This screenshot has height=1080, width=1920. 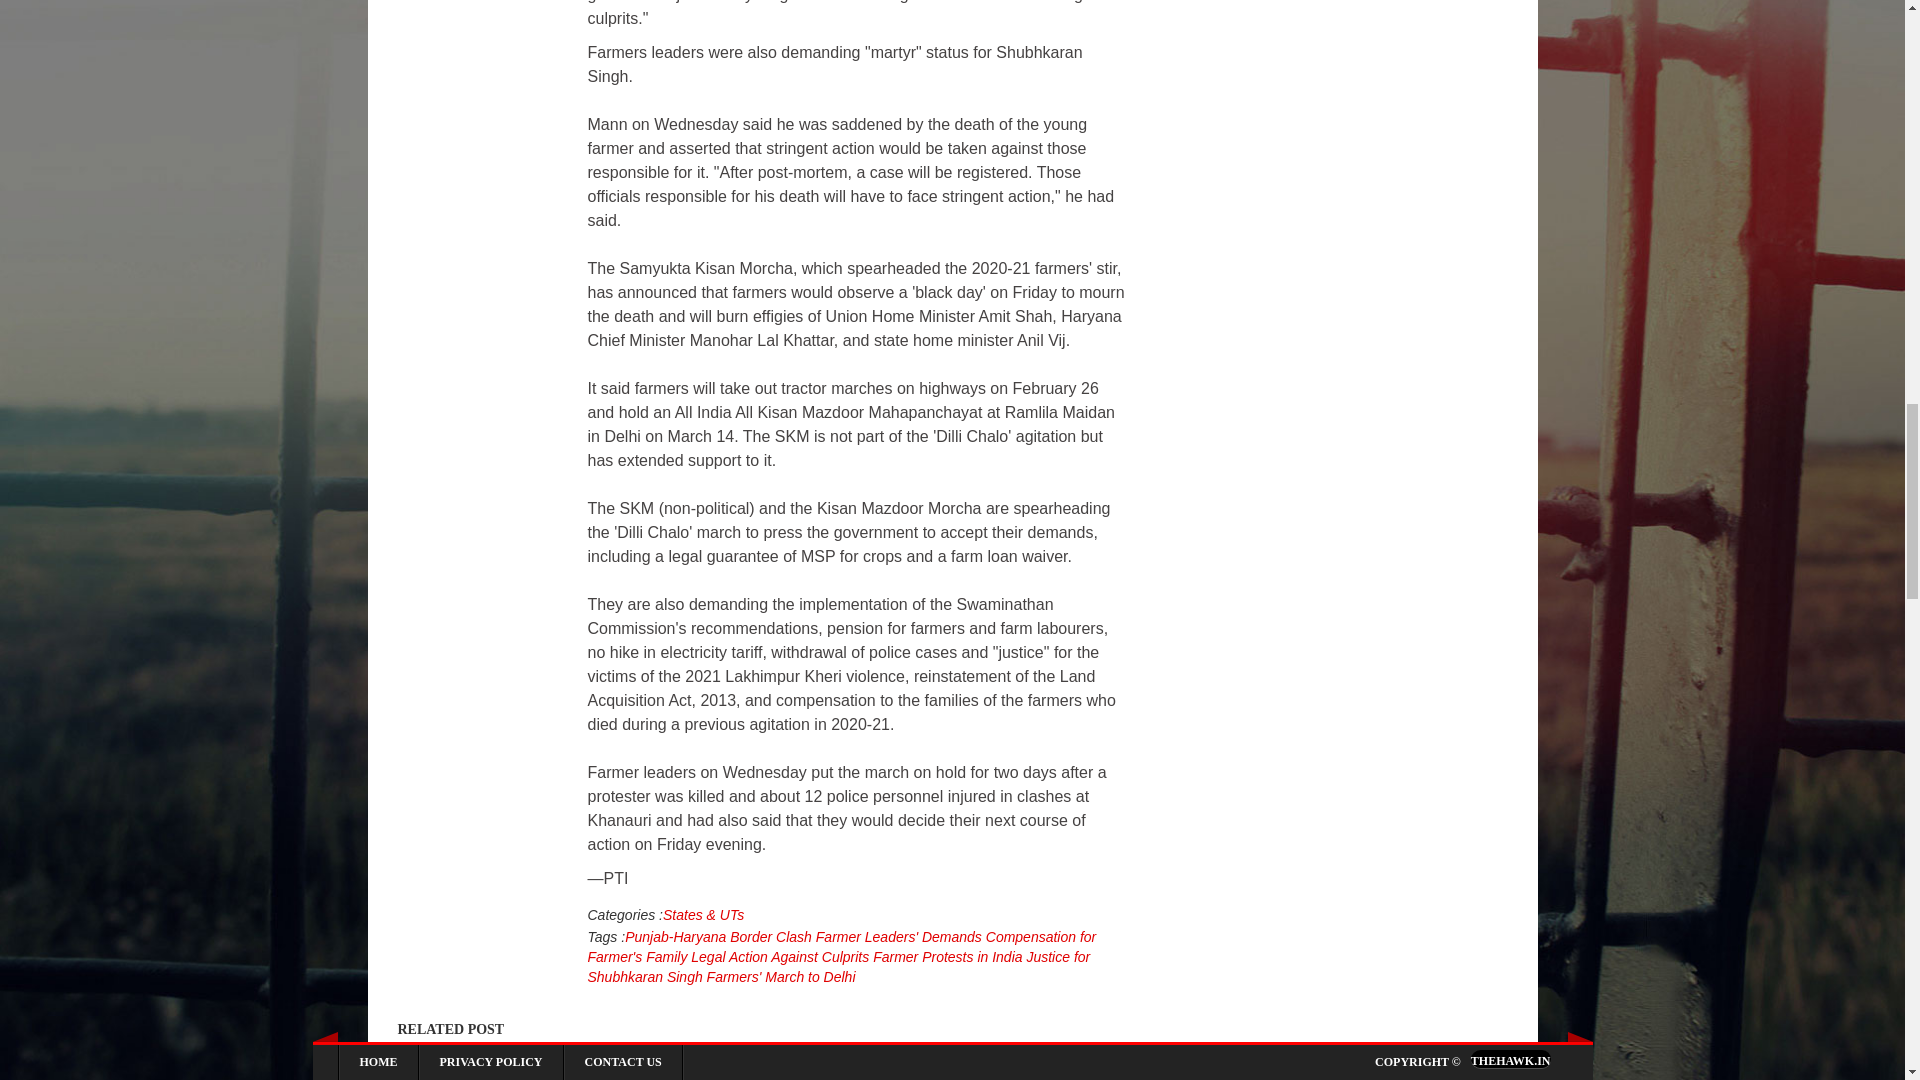 What do you see at coordinates (842, 946) in the screenshot?
I see `Compensation for Farmer's Family` at bounding box center [842, 946].